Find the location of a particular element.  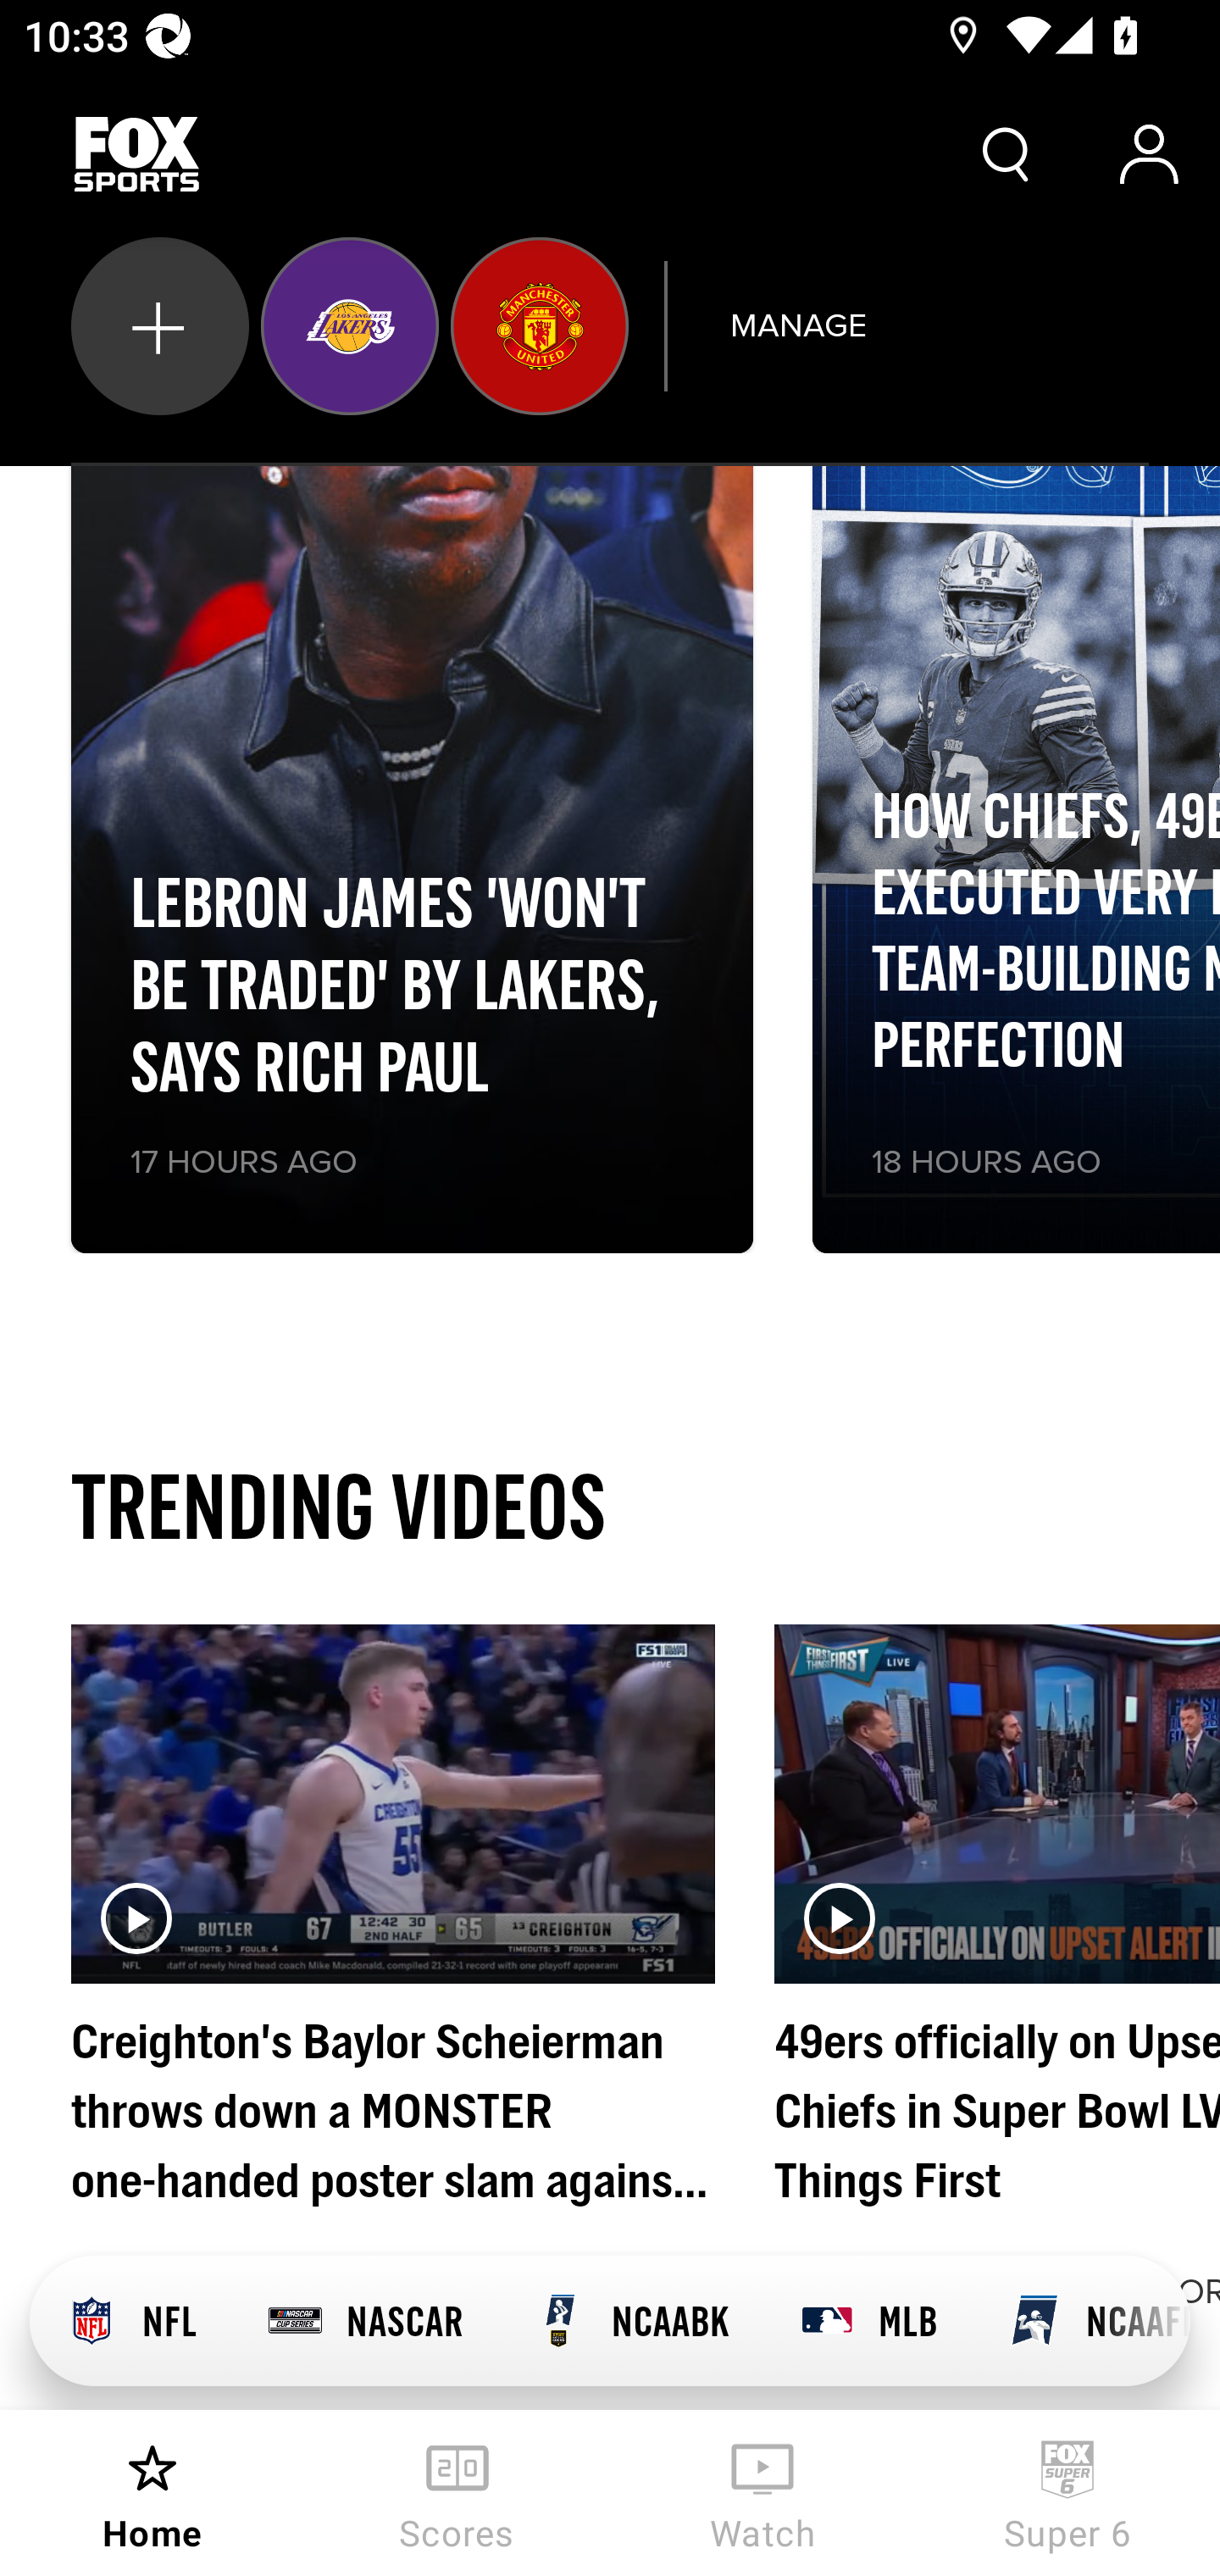

Account is located at coordinates (1149, 154).